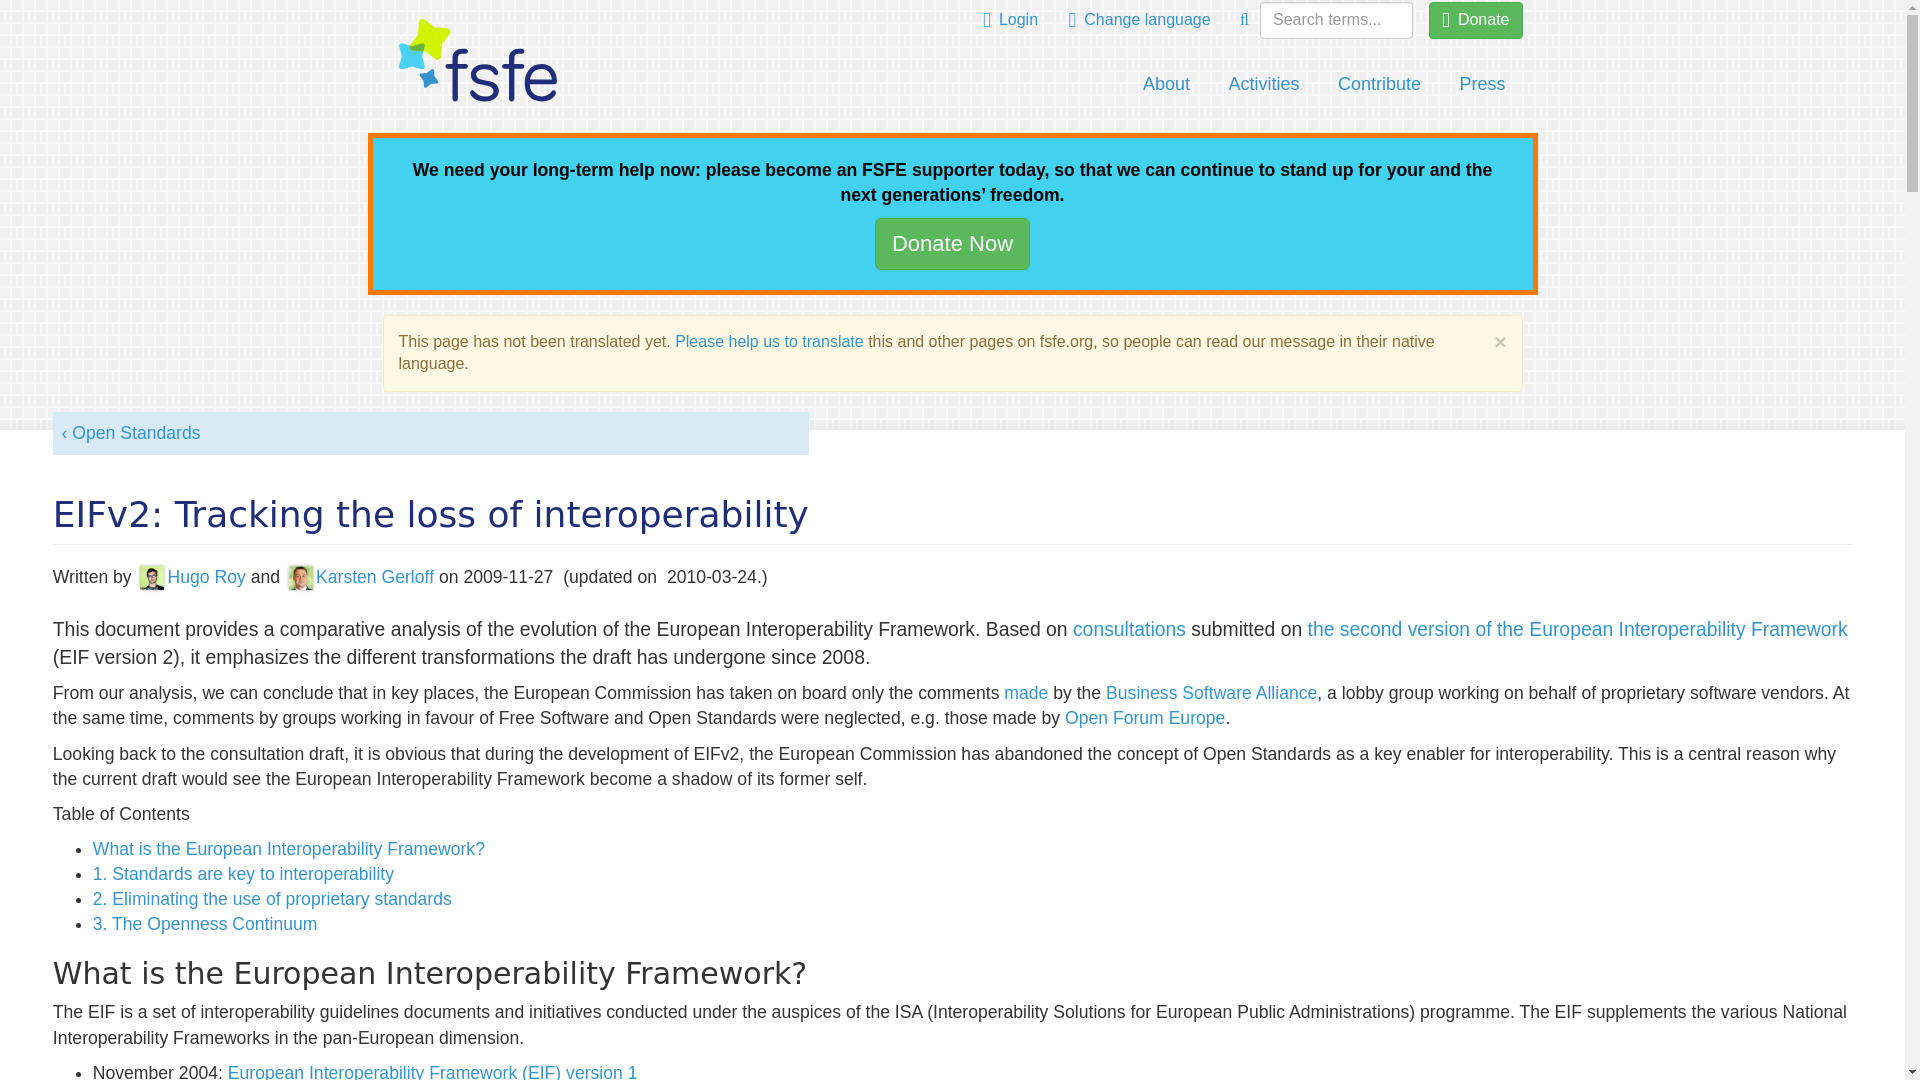 The image size is (1920, 1080). Describe the element at coordinates (1010, 20) in the screenshot. I see `Login` at that location.